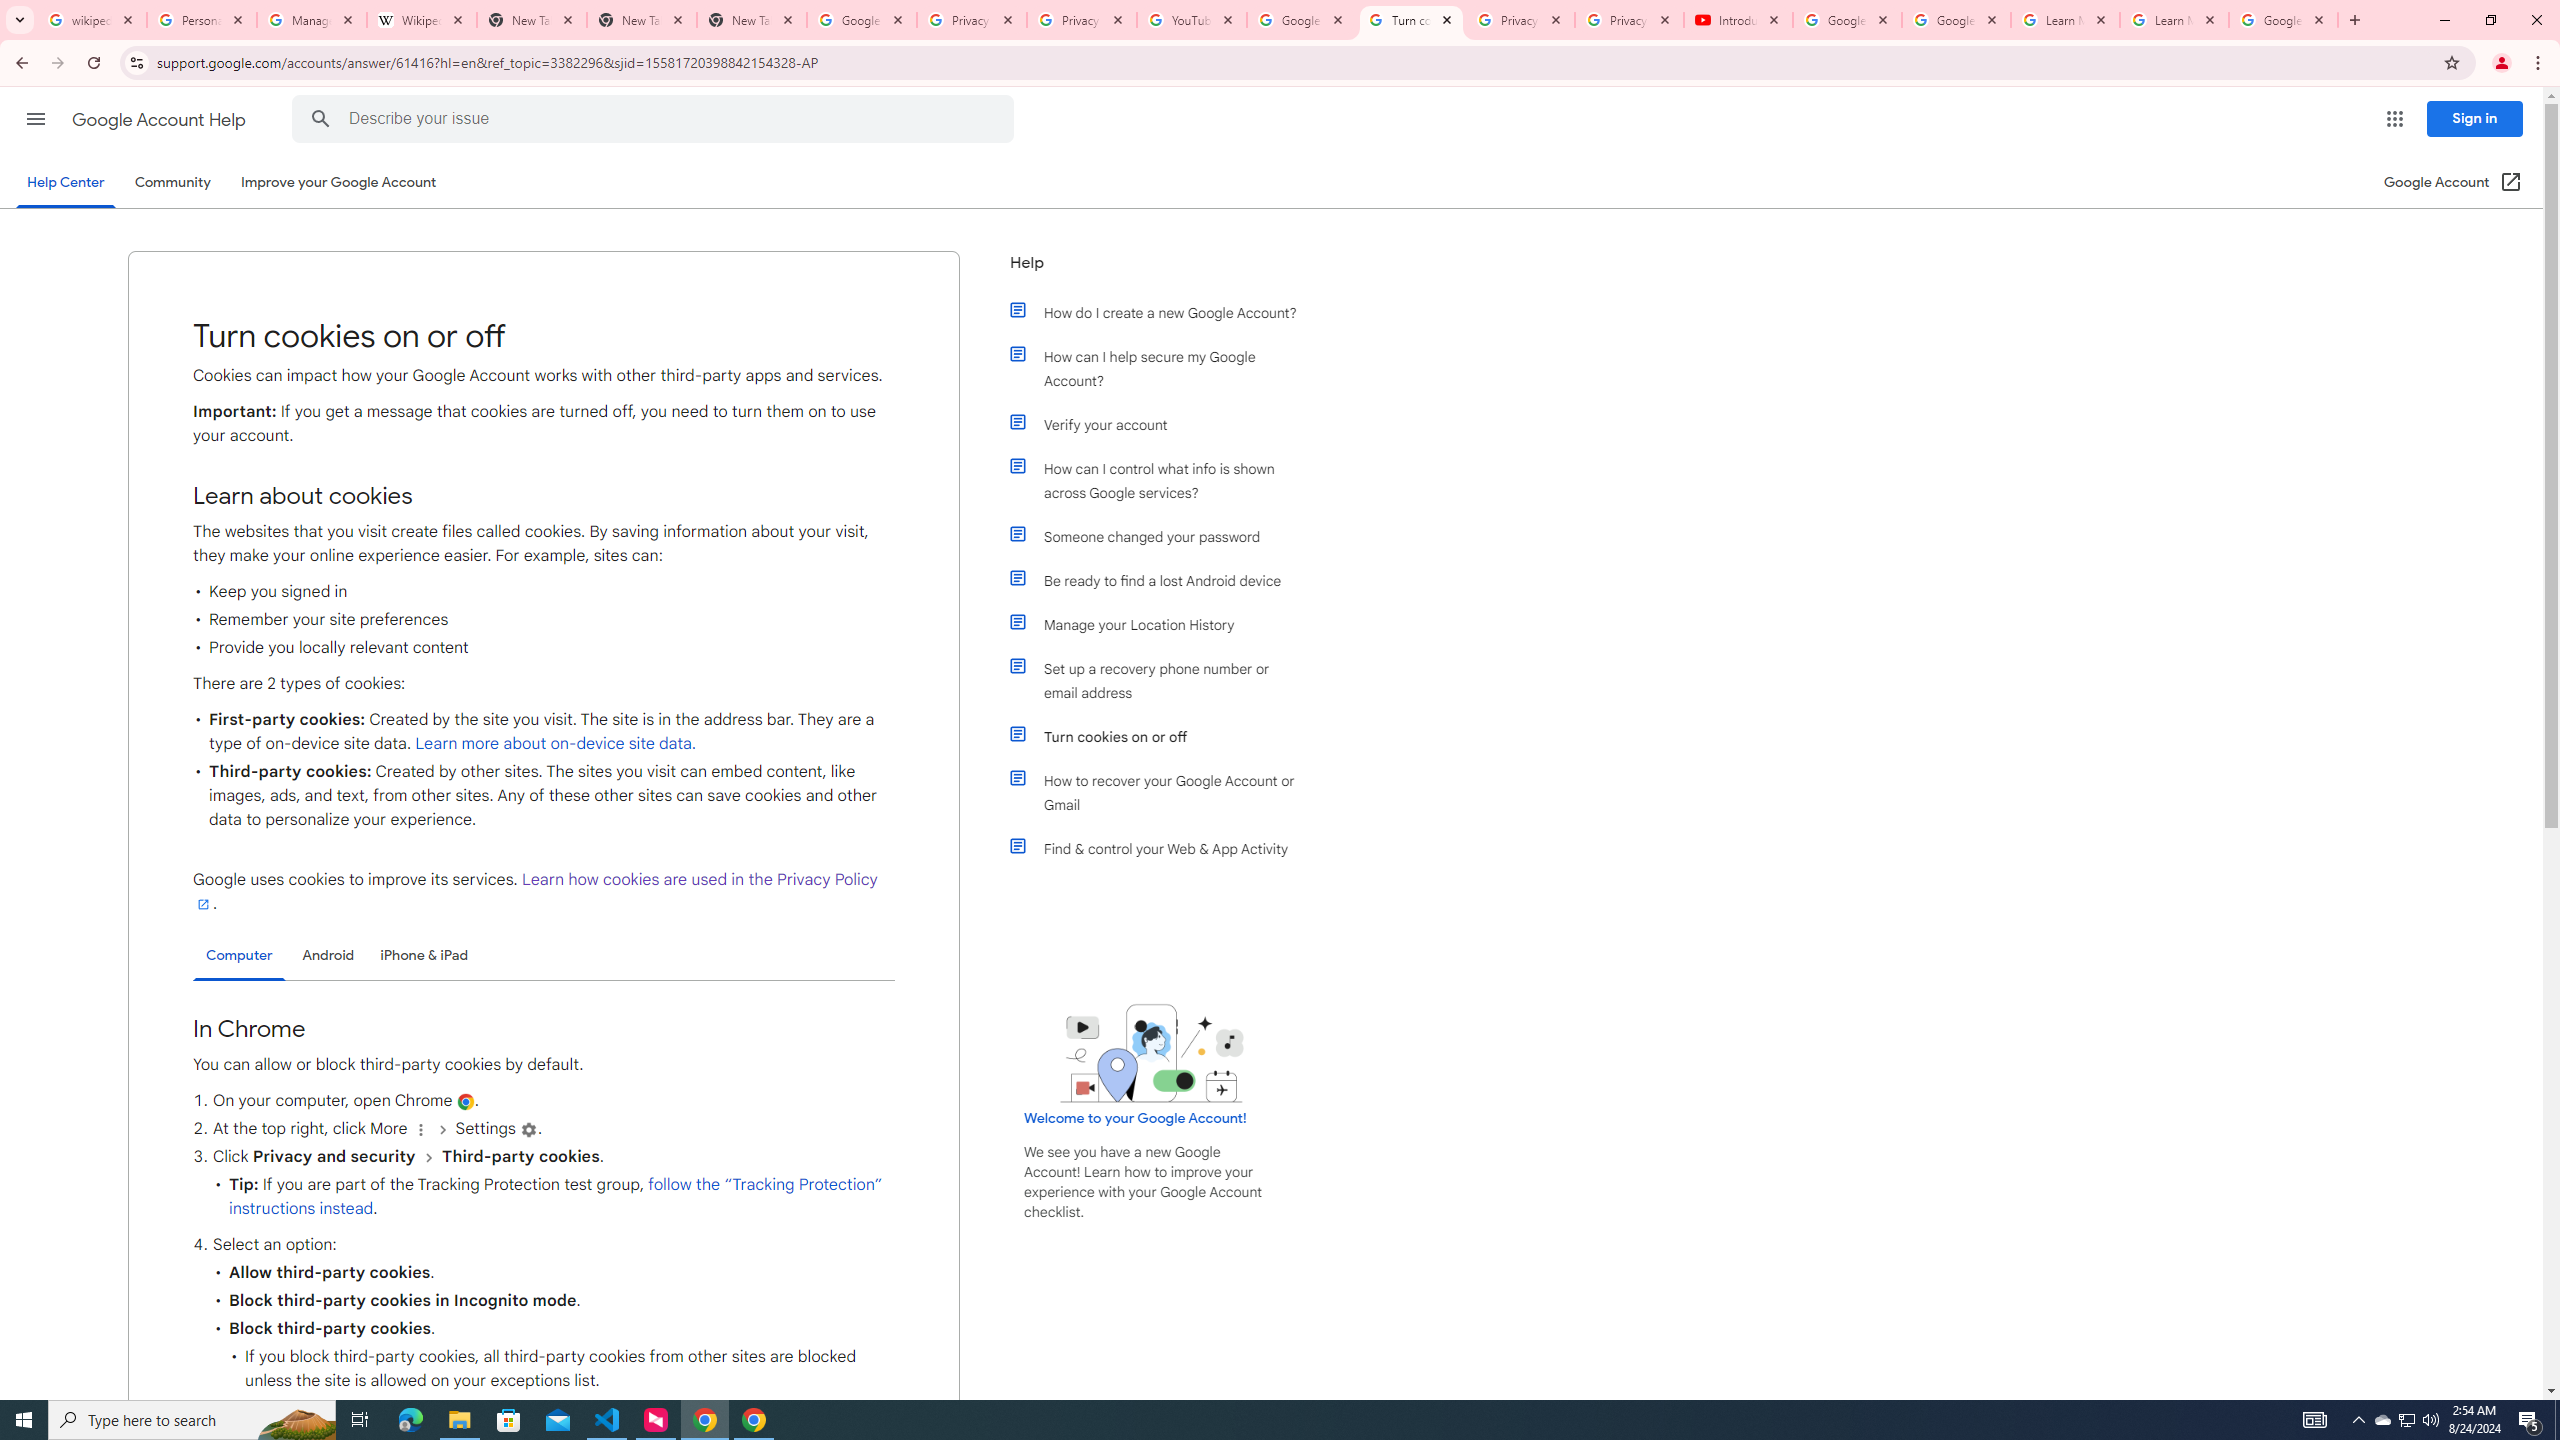  What do you see at coordinates (312, 20) in the screenshot?
I see `Manage your Location History - Google Search Help` at bounding box center [312, 20].